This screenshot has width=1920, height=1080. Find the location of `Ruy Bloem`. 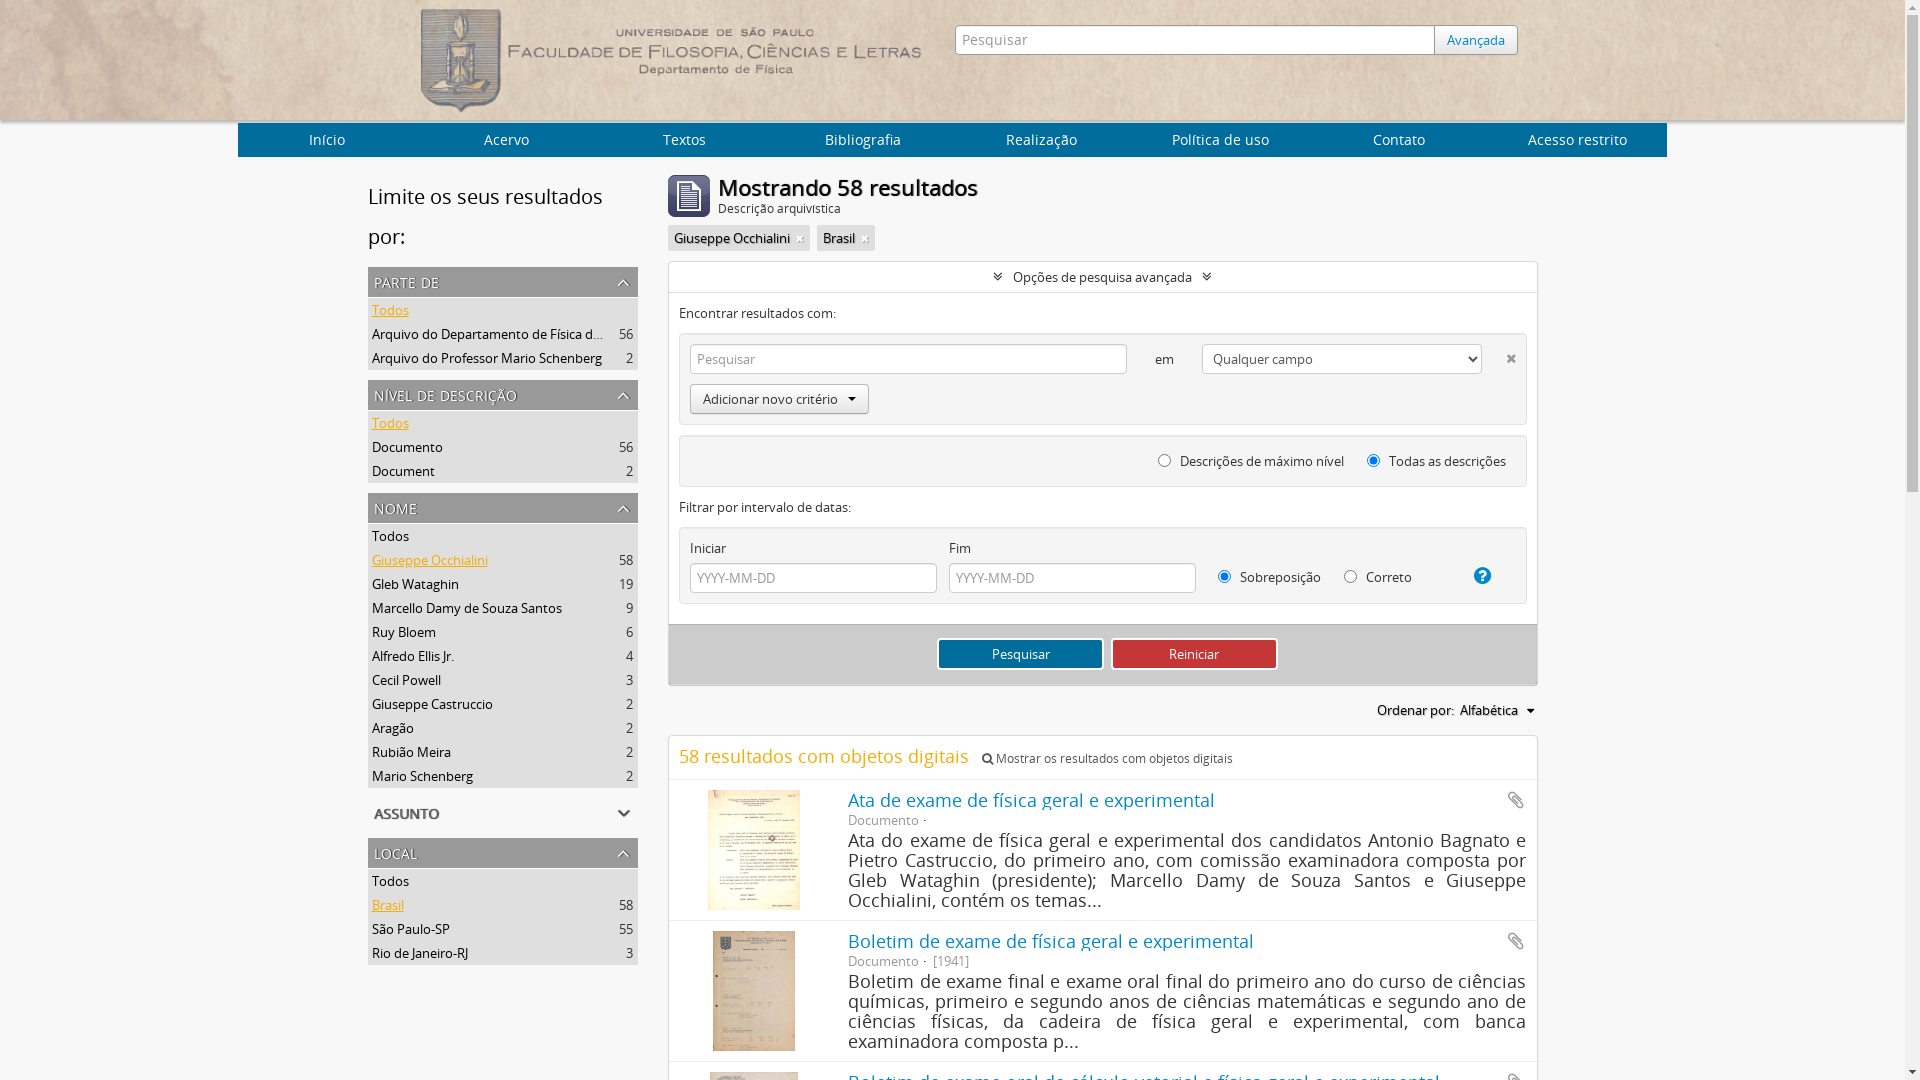

Ruy Bloem is located at coordinates (404, 632).